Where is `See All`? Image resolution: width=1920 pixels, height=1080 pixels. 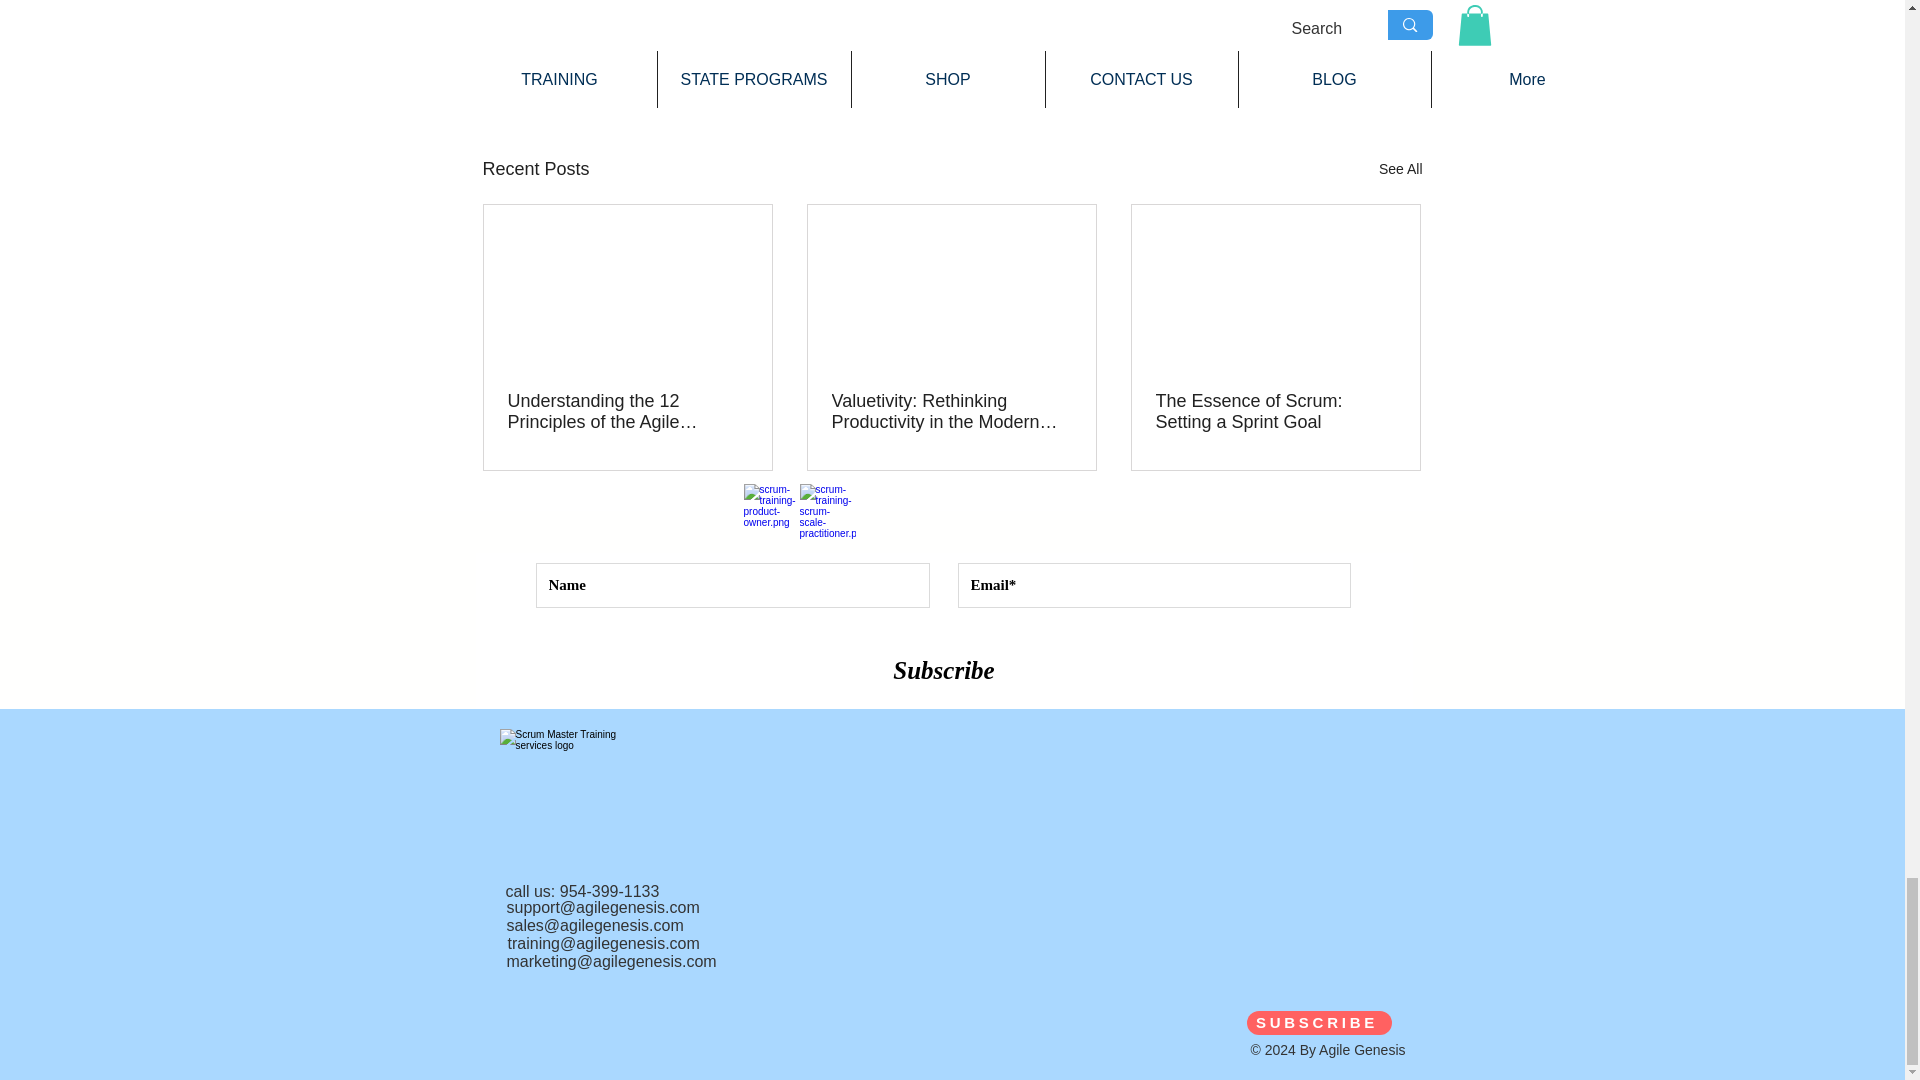
See All is located at coordinates (1400, 169).